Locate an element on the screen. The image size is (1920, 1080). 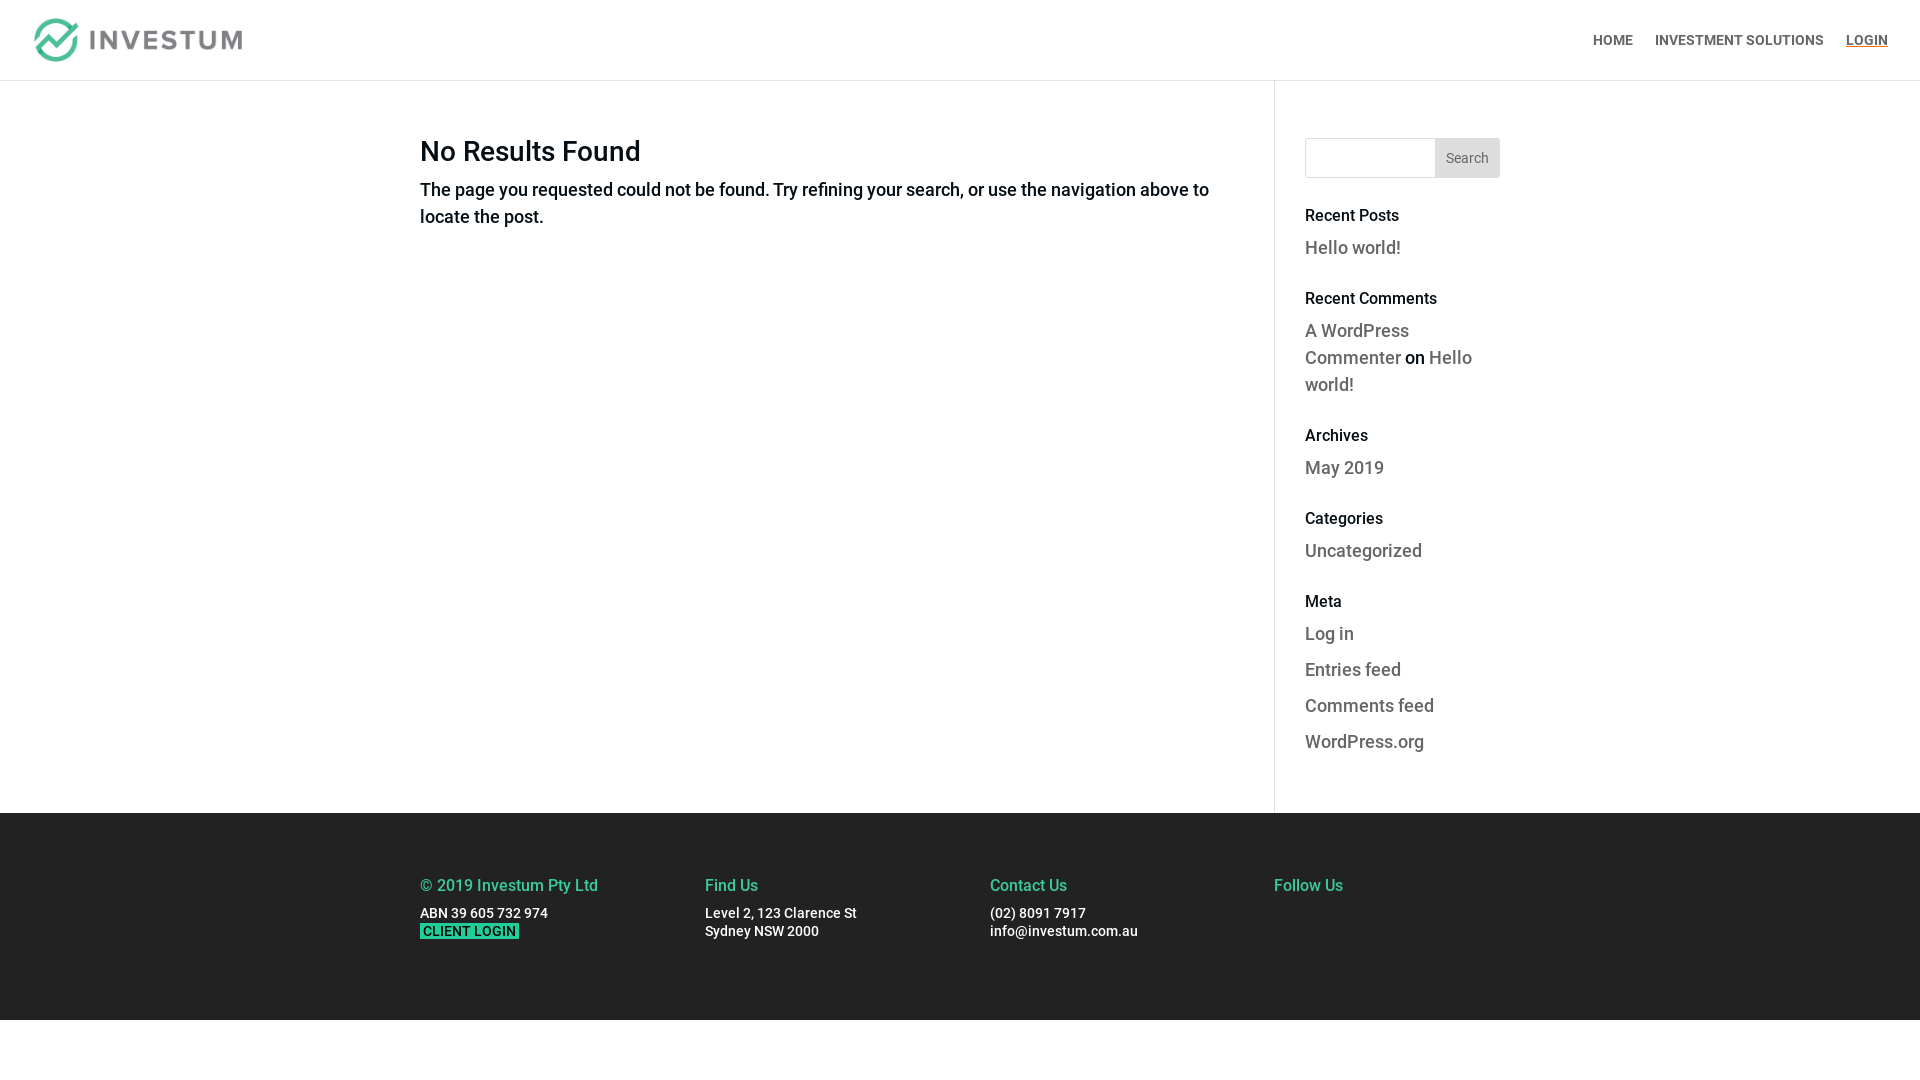
HOME is located at coordinates (1613, 56).